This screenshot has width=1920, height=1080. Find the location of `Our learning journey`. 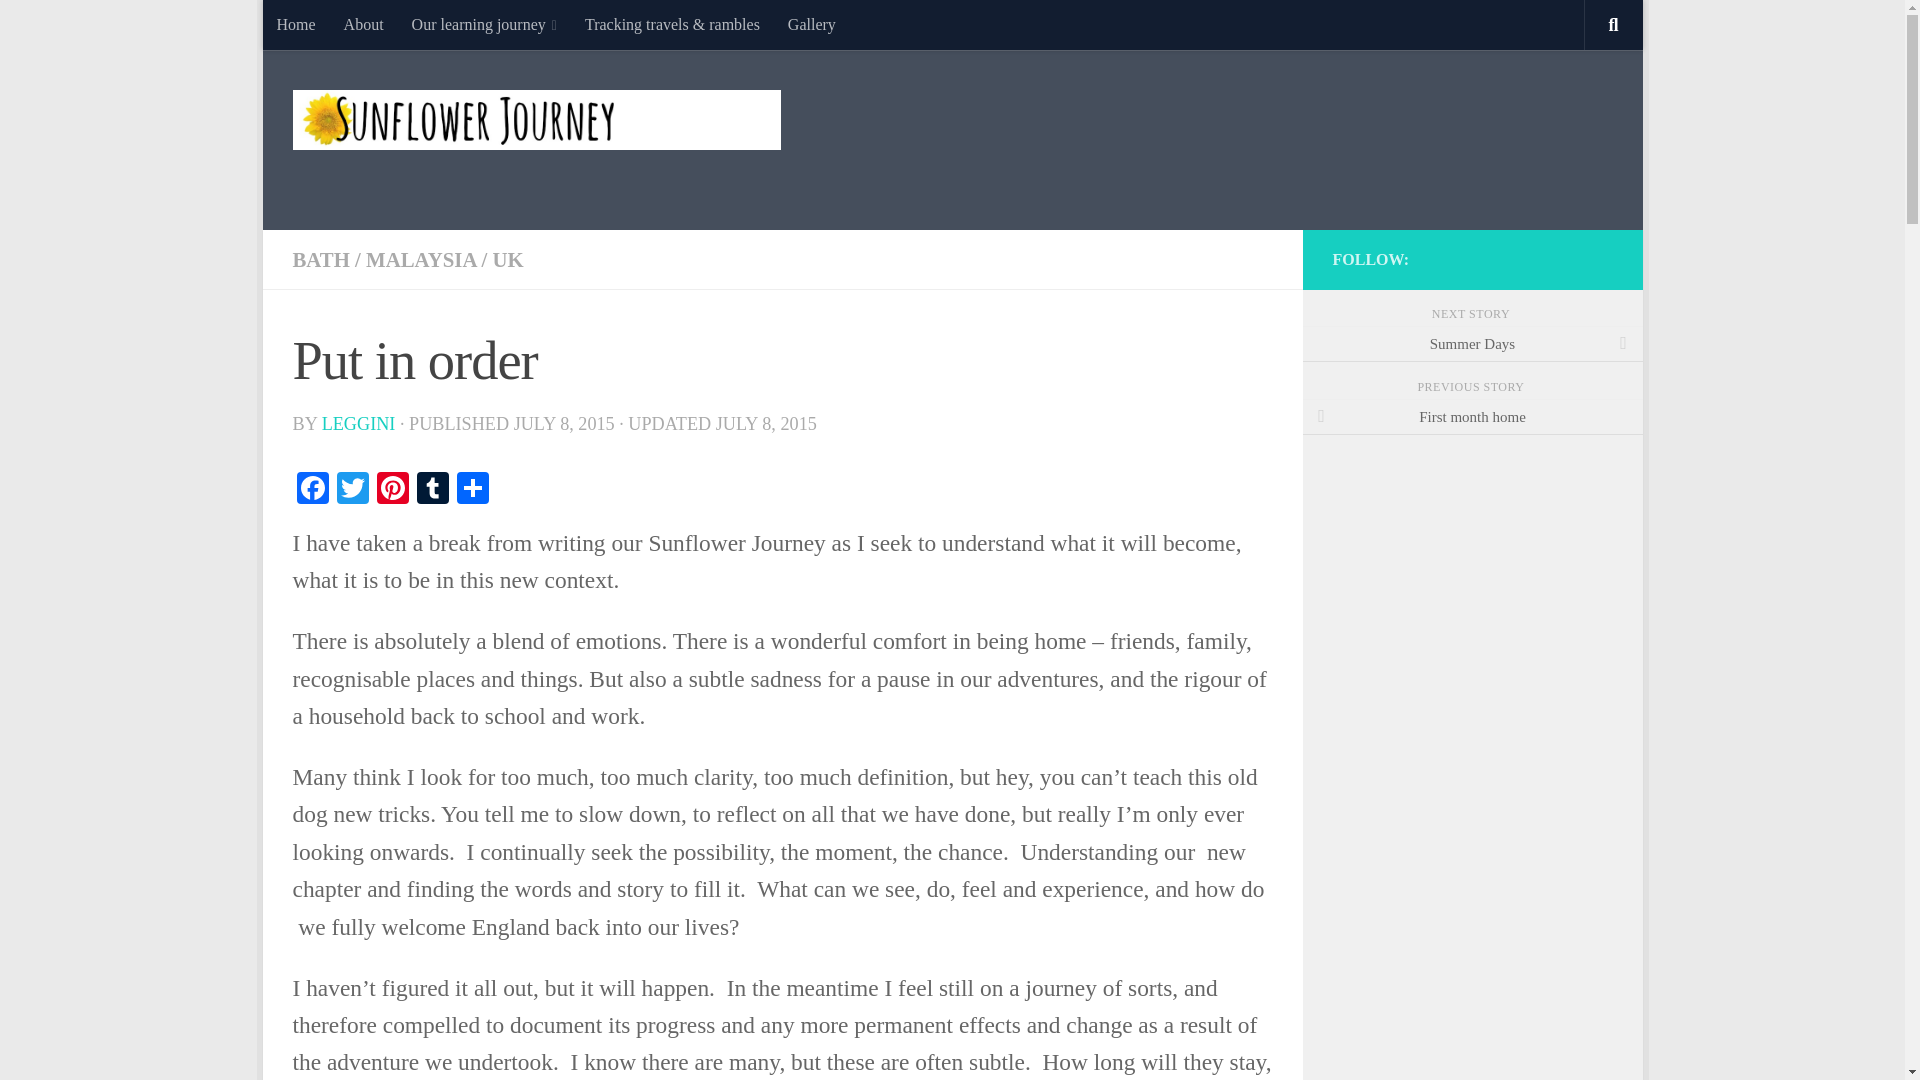

Our learning journey is located at coordinates (484, 24).